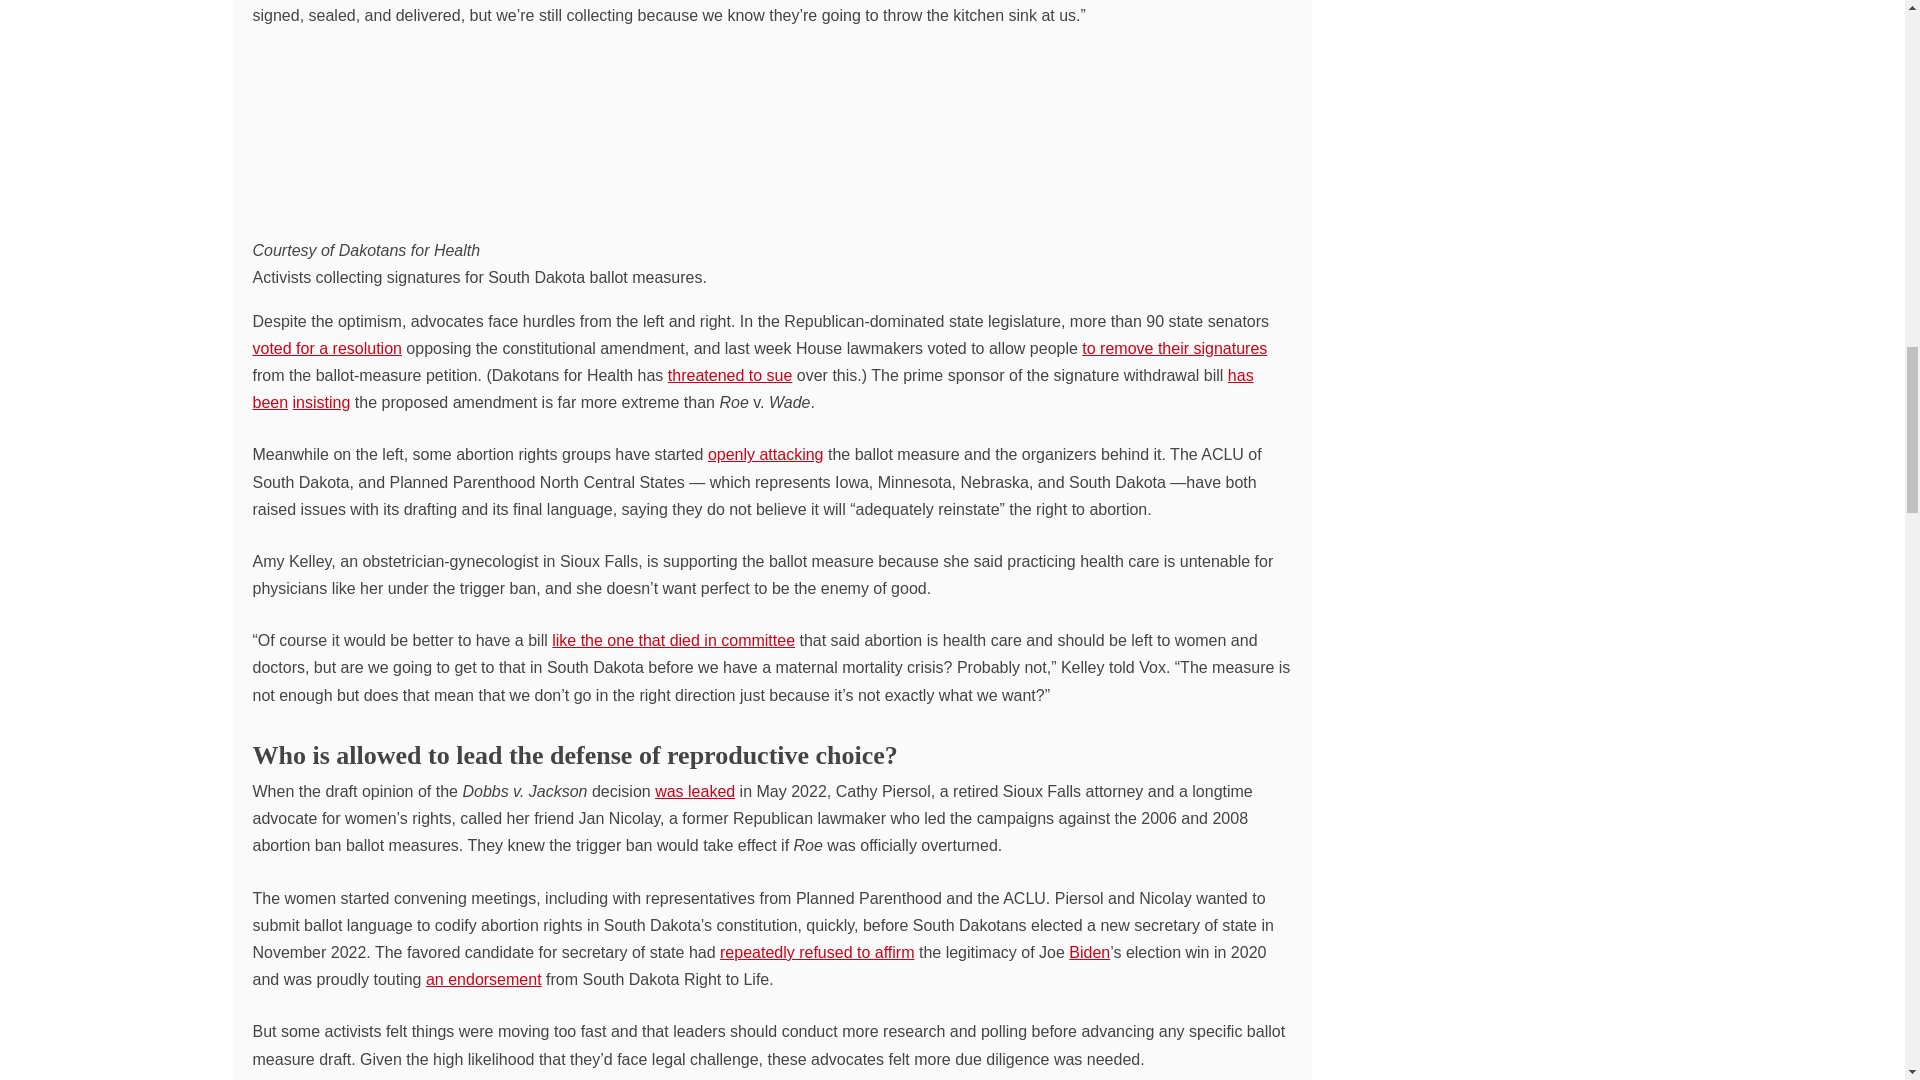  Describe the element at coordinates (816, 952) in the screenshot. I see `repeatedly refused to affirm` at that location.